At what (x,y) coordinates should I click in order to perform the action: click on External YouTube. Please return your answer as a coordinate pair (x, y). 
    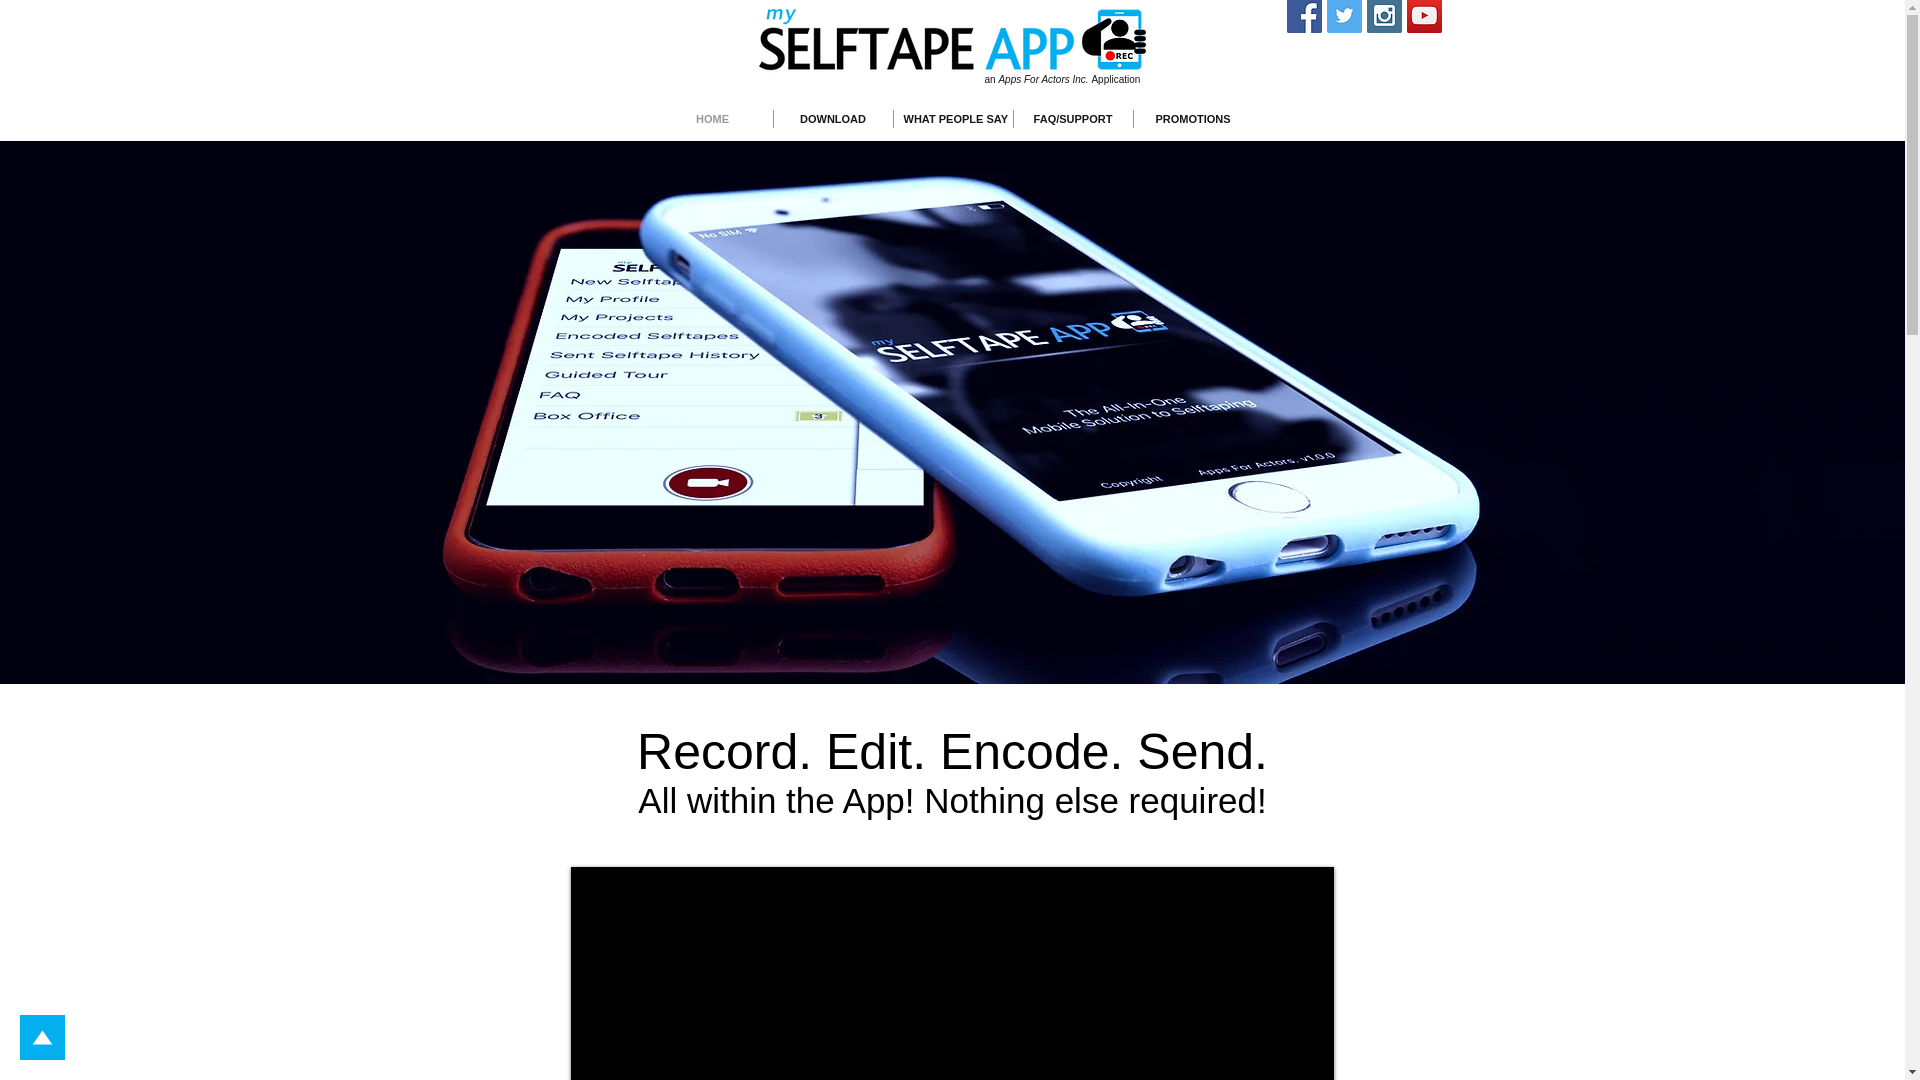
    Looking at the image, I should click on (951, 974).